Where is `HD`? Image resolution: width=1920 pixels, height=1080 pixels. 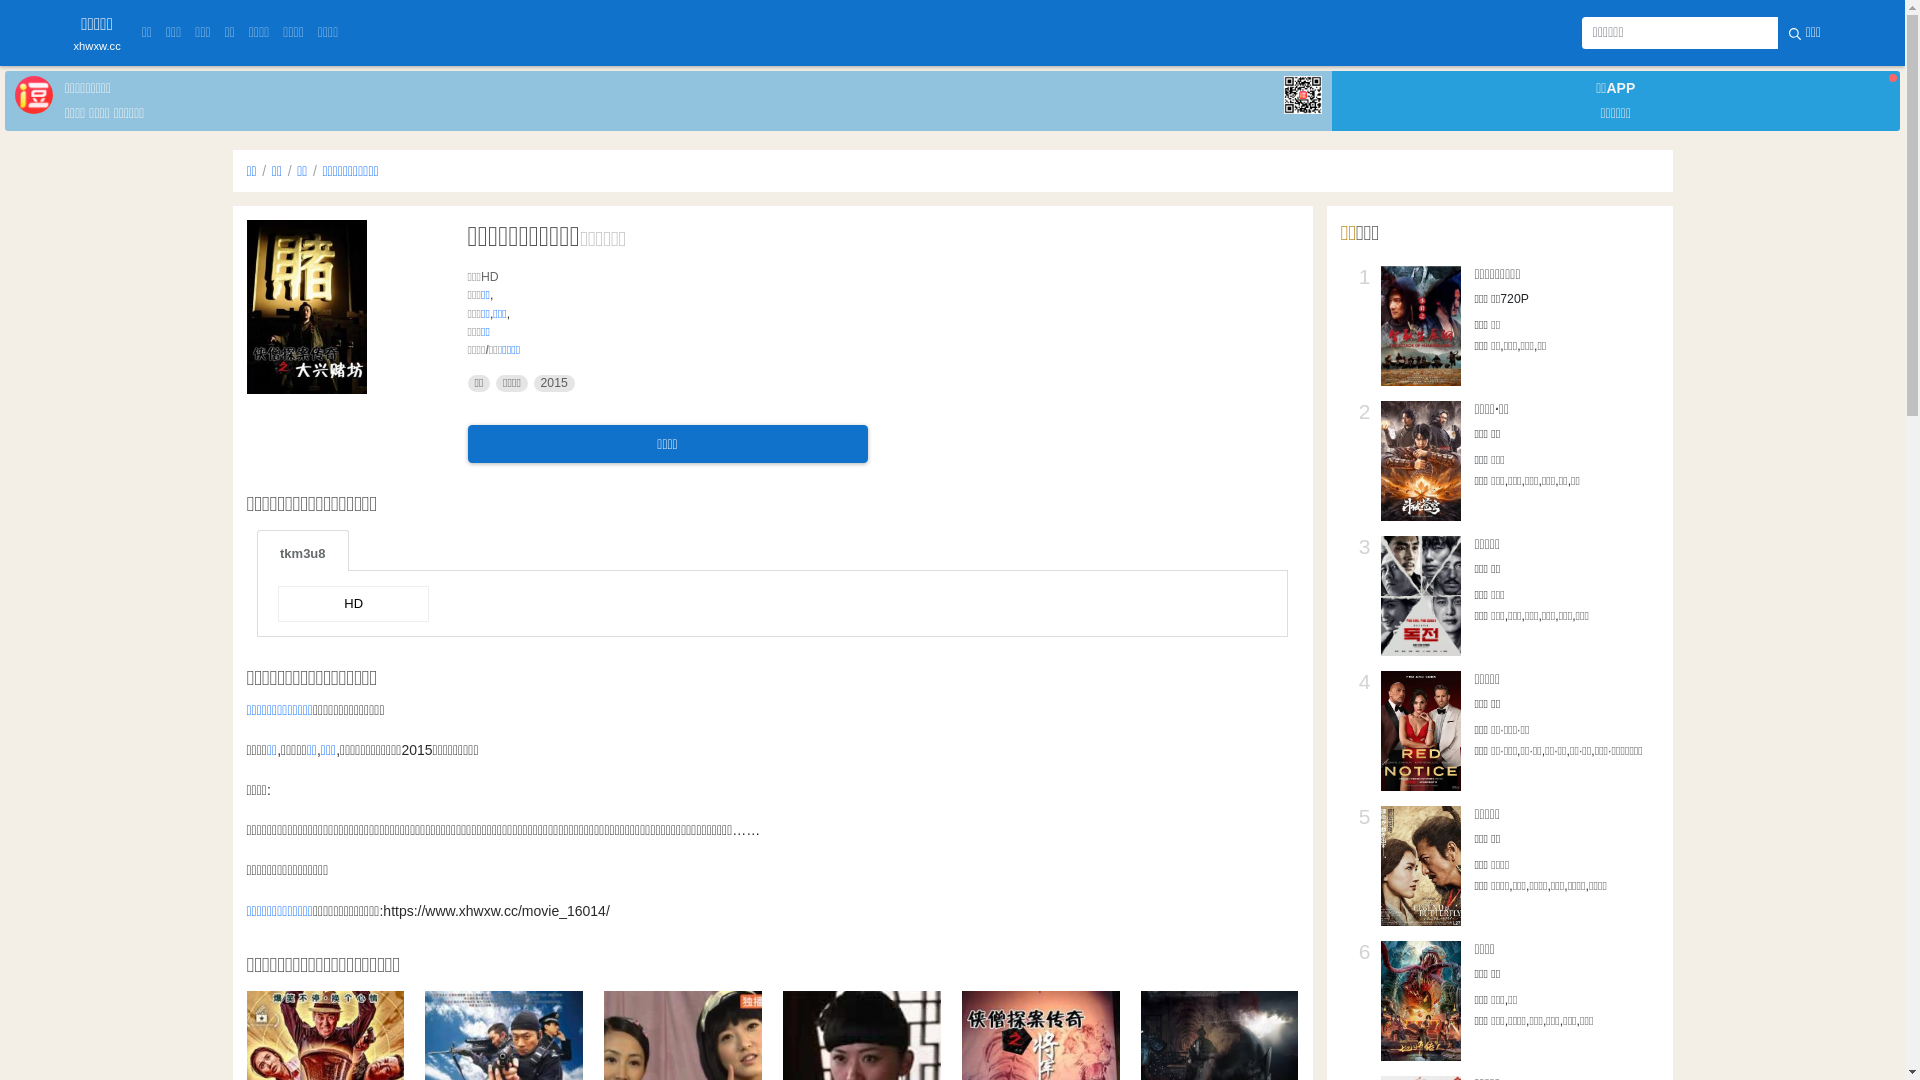
HD is located at coordinates (354, 604).